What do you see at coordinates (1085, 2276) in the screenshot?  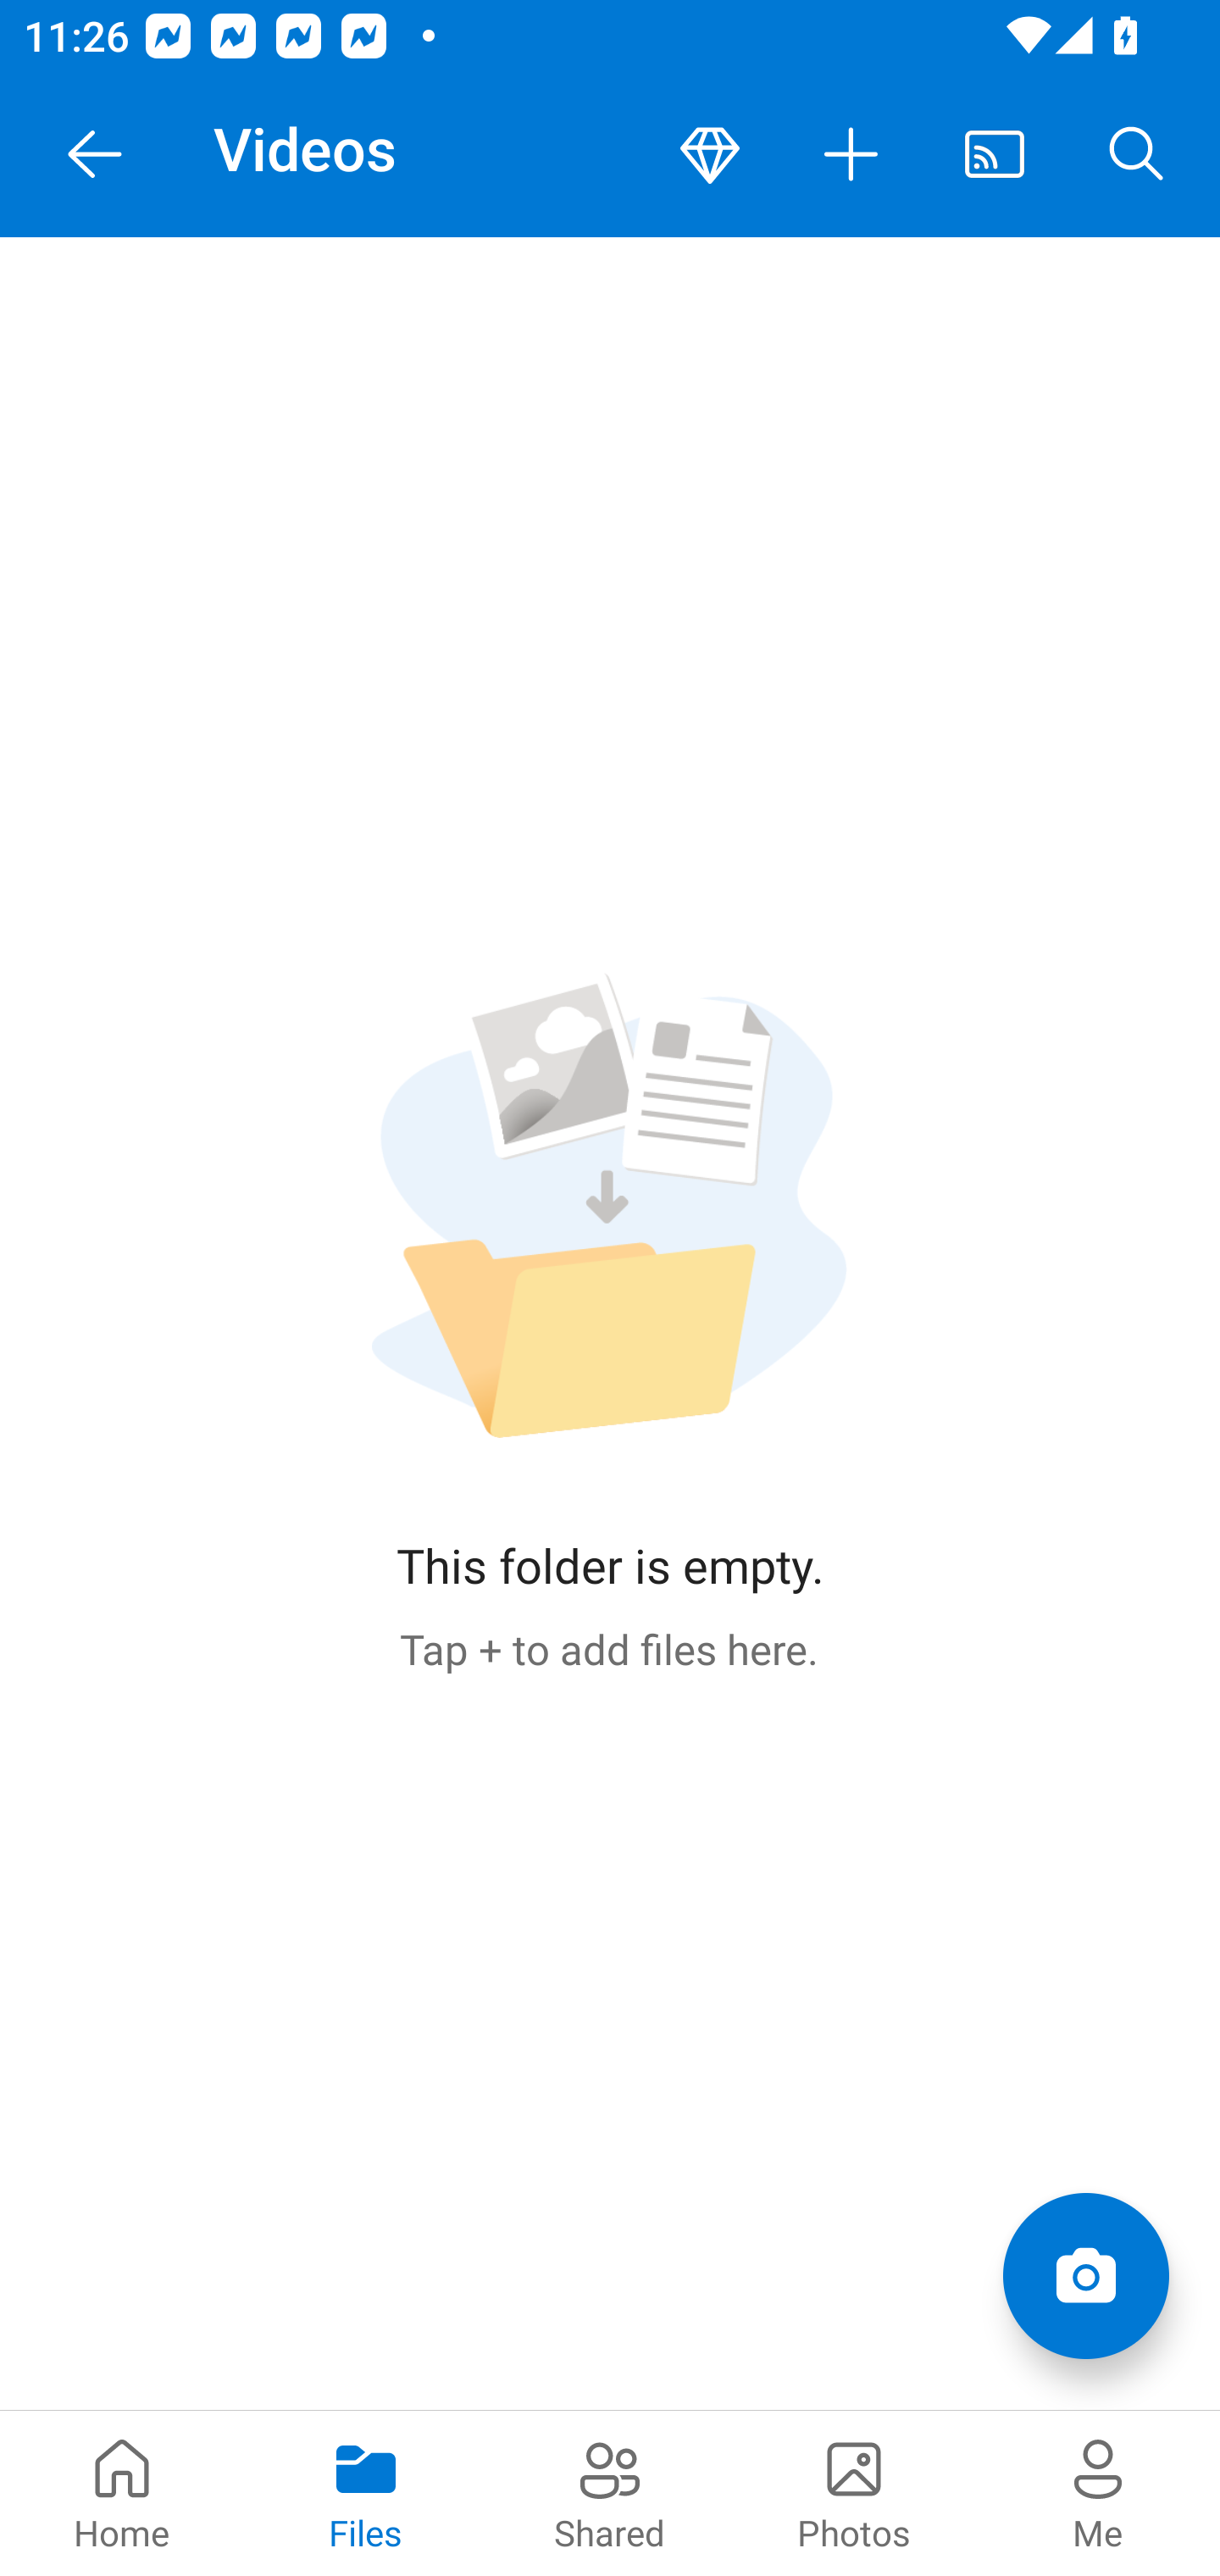 I see `Add items Scan` at bounding box center [1085, 2276].